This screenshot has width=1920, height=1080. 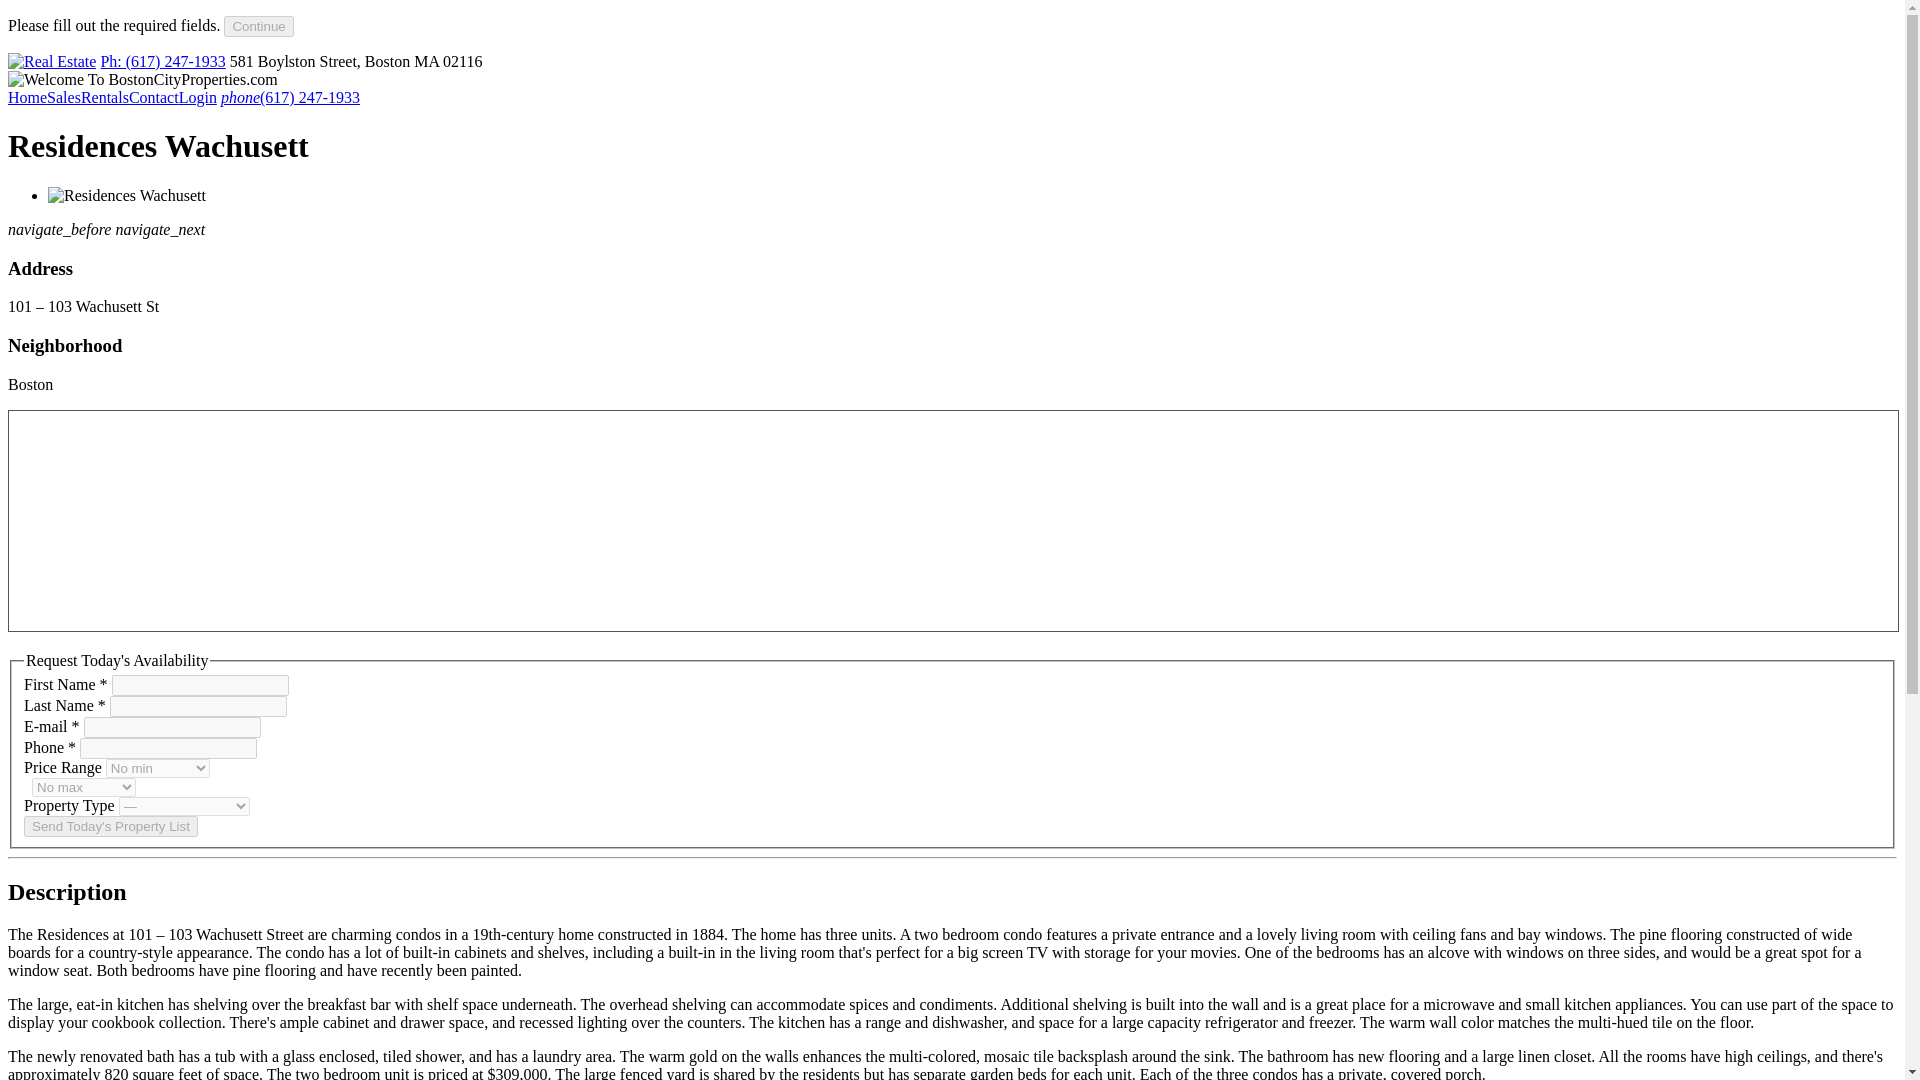 What do you see at coordinates (110, 826) in the screenshot?
I see `Send Today's Property List` at bounding box center [110, 826].